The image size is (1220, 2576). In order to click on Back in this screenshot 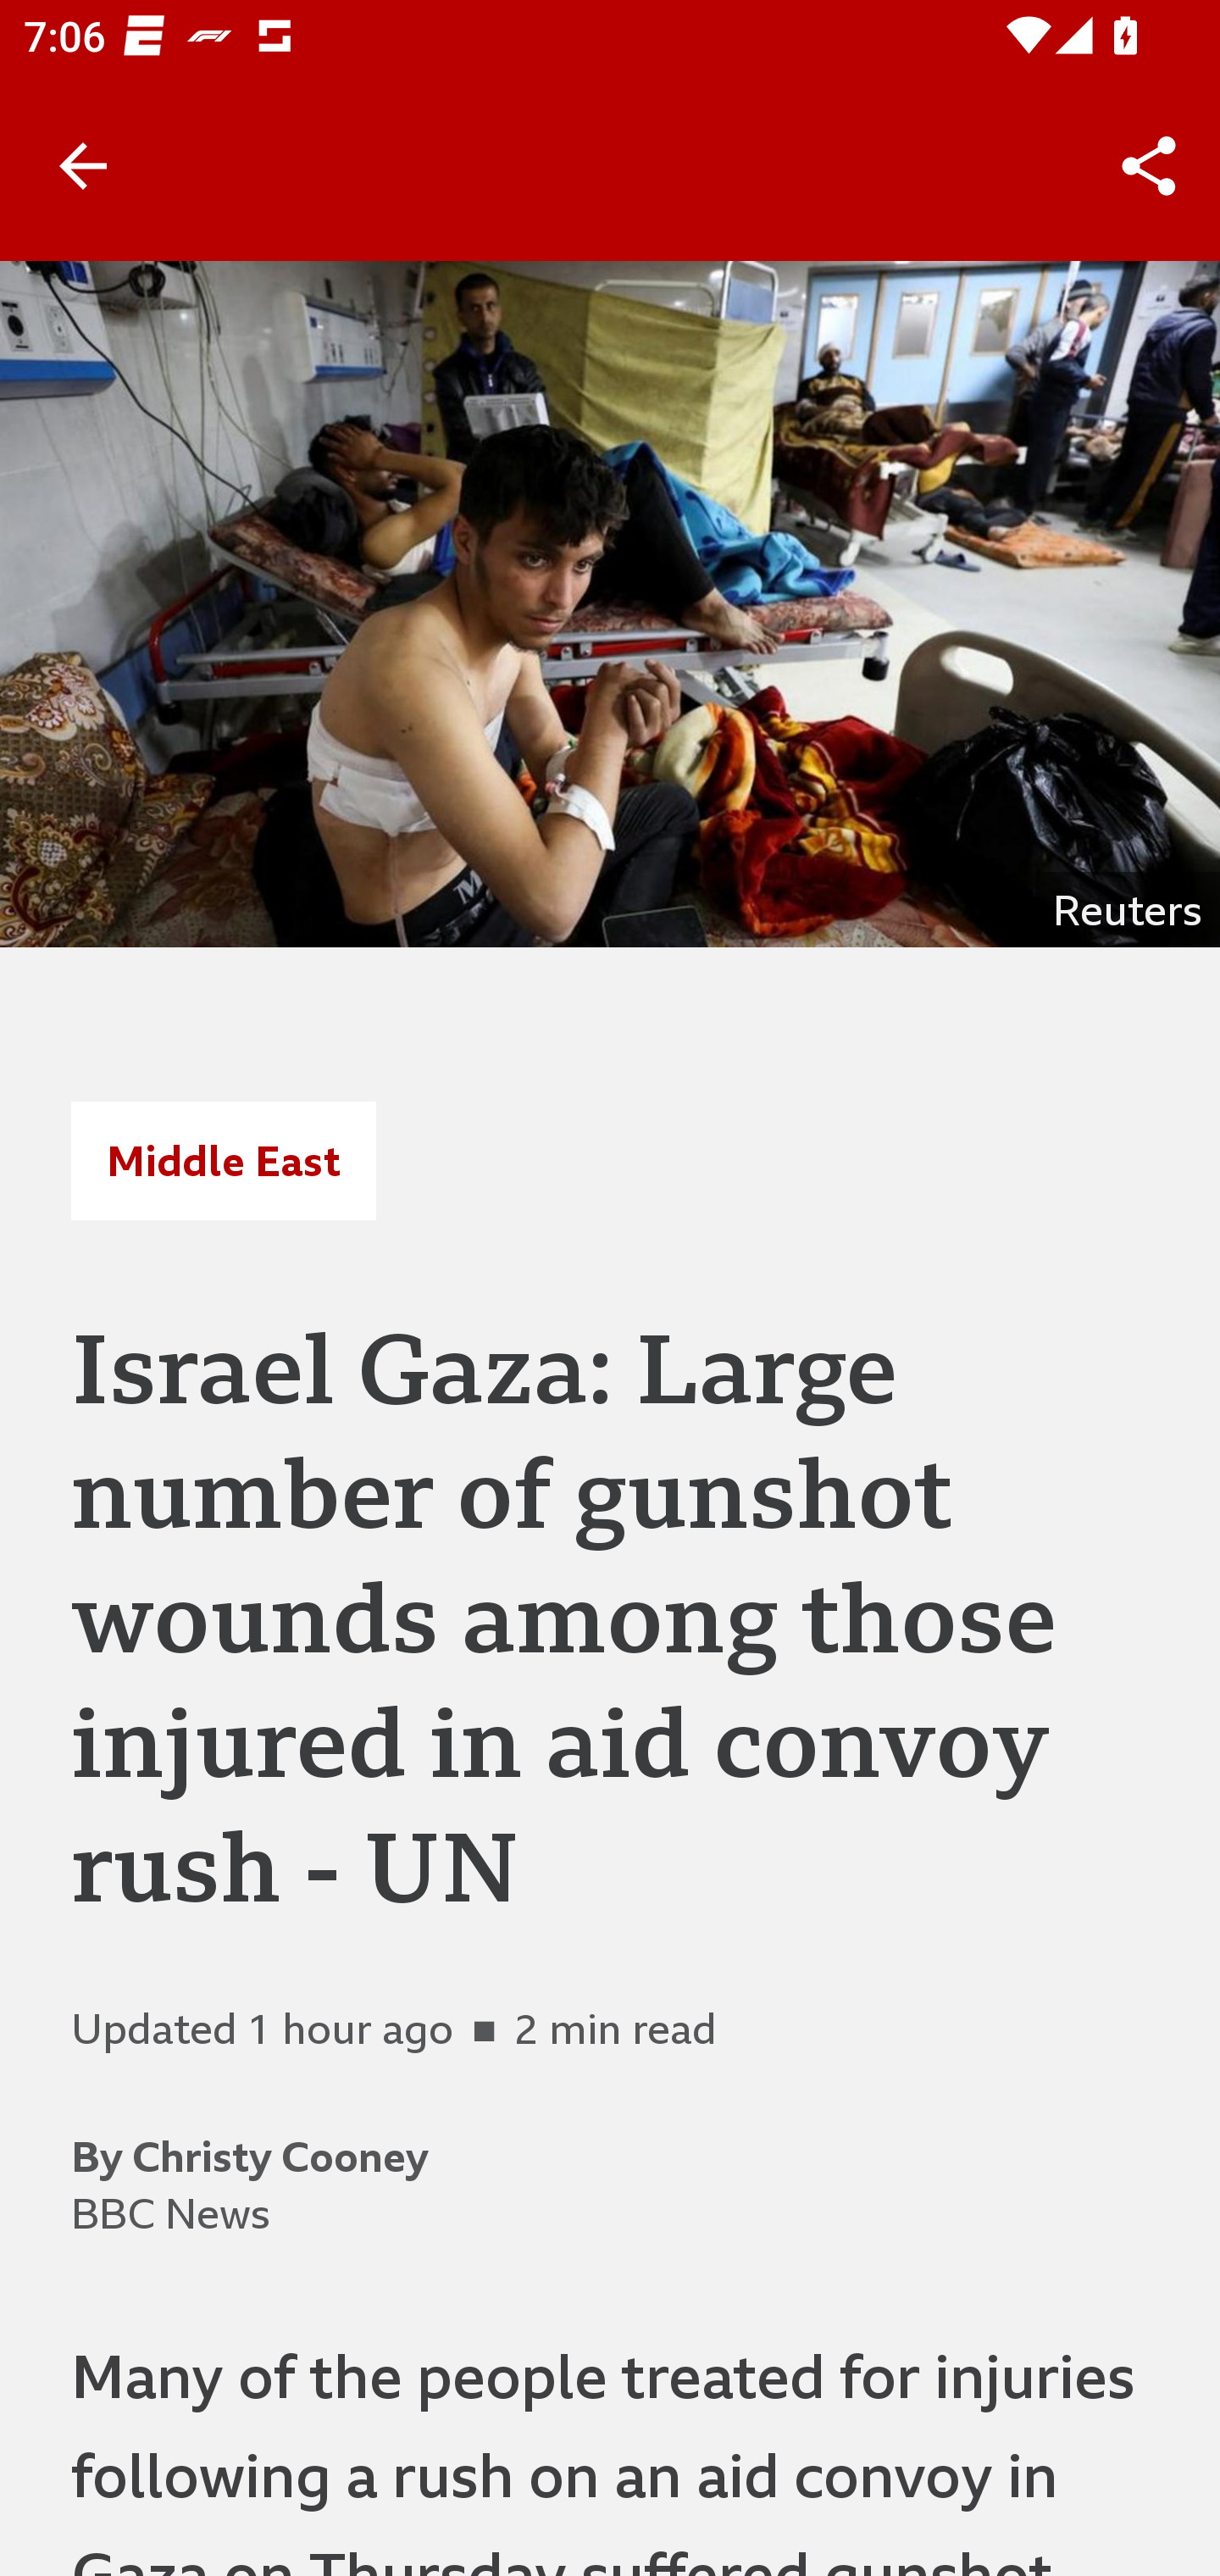, I will do `click(83, 166)`.